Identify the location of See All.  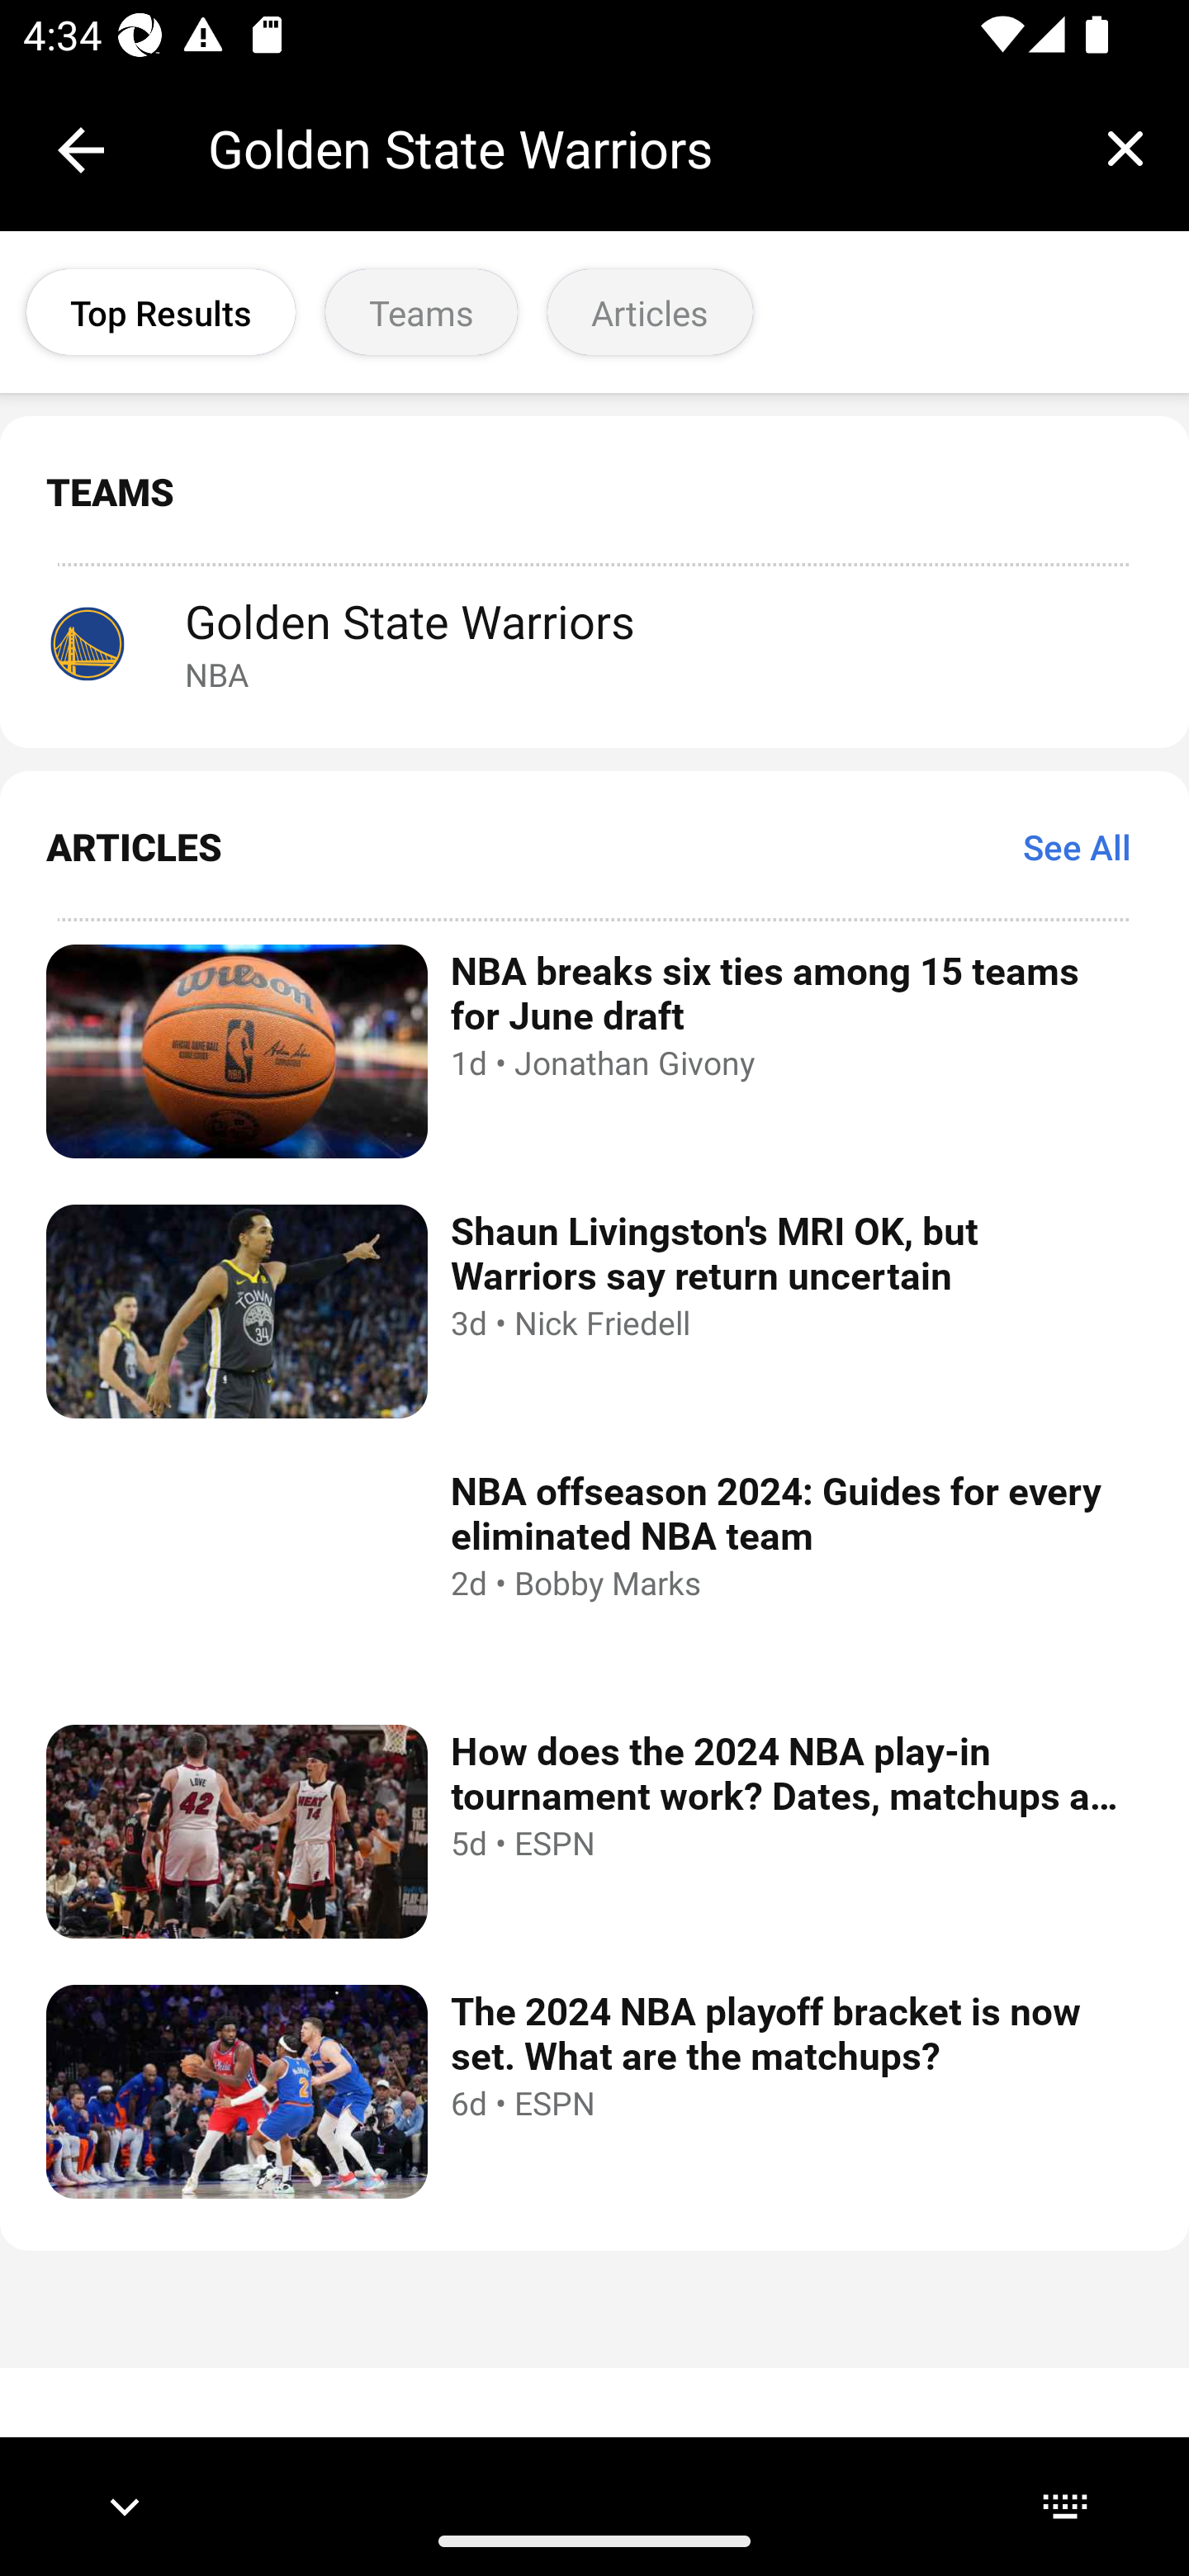
(1077, 845).